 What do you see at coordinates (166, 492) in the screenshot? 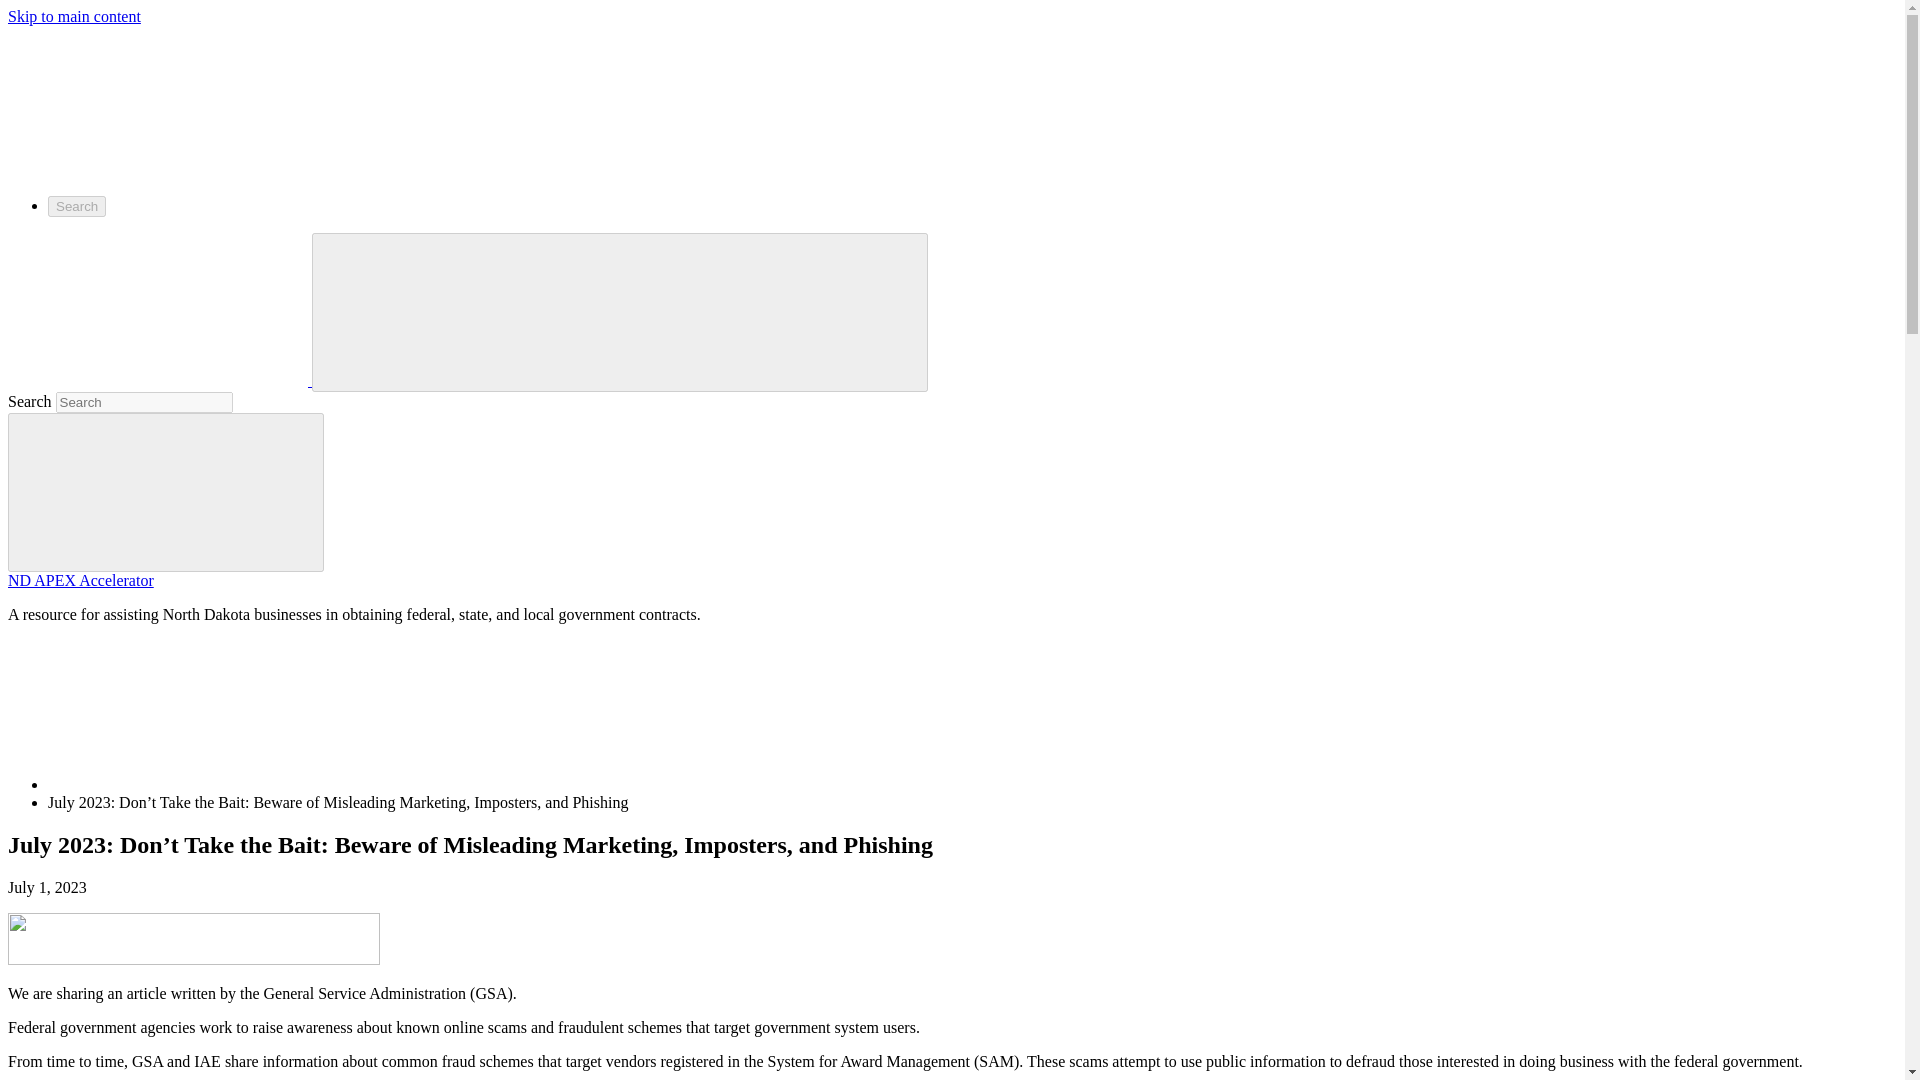
I see `Submit` at bounding box center [166, 492].